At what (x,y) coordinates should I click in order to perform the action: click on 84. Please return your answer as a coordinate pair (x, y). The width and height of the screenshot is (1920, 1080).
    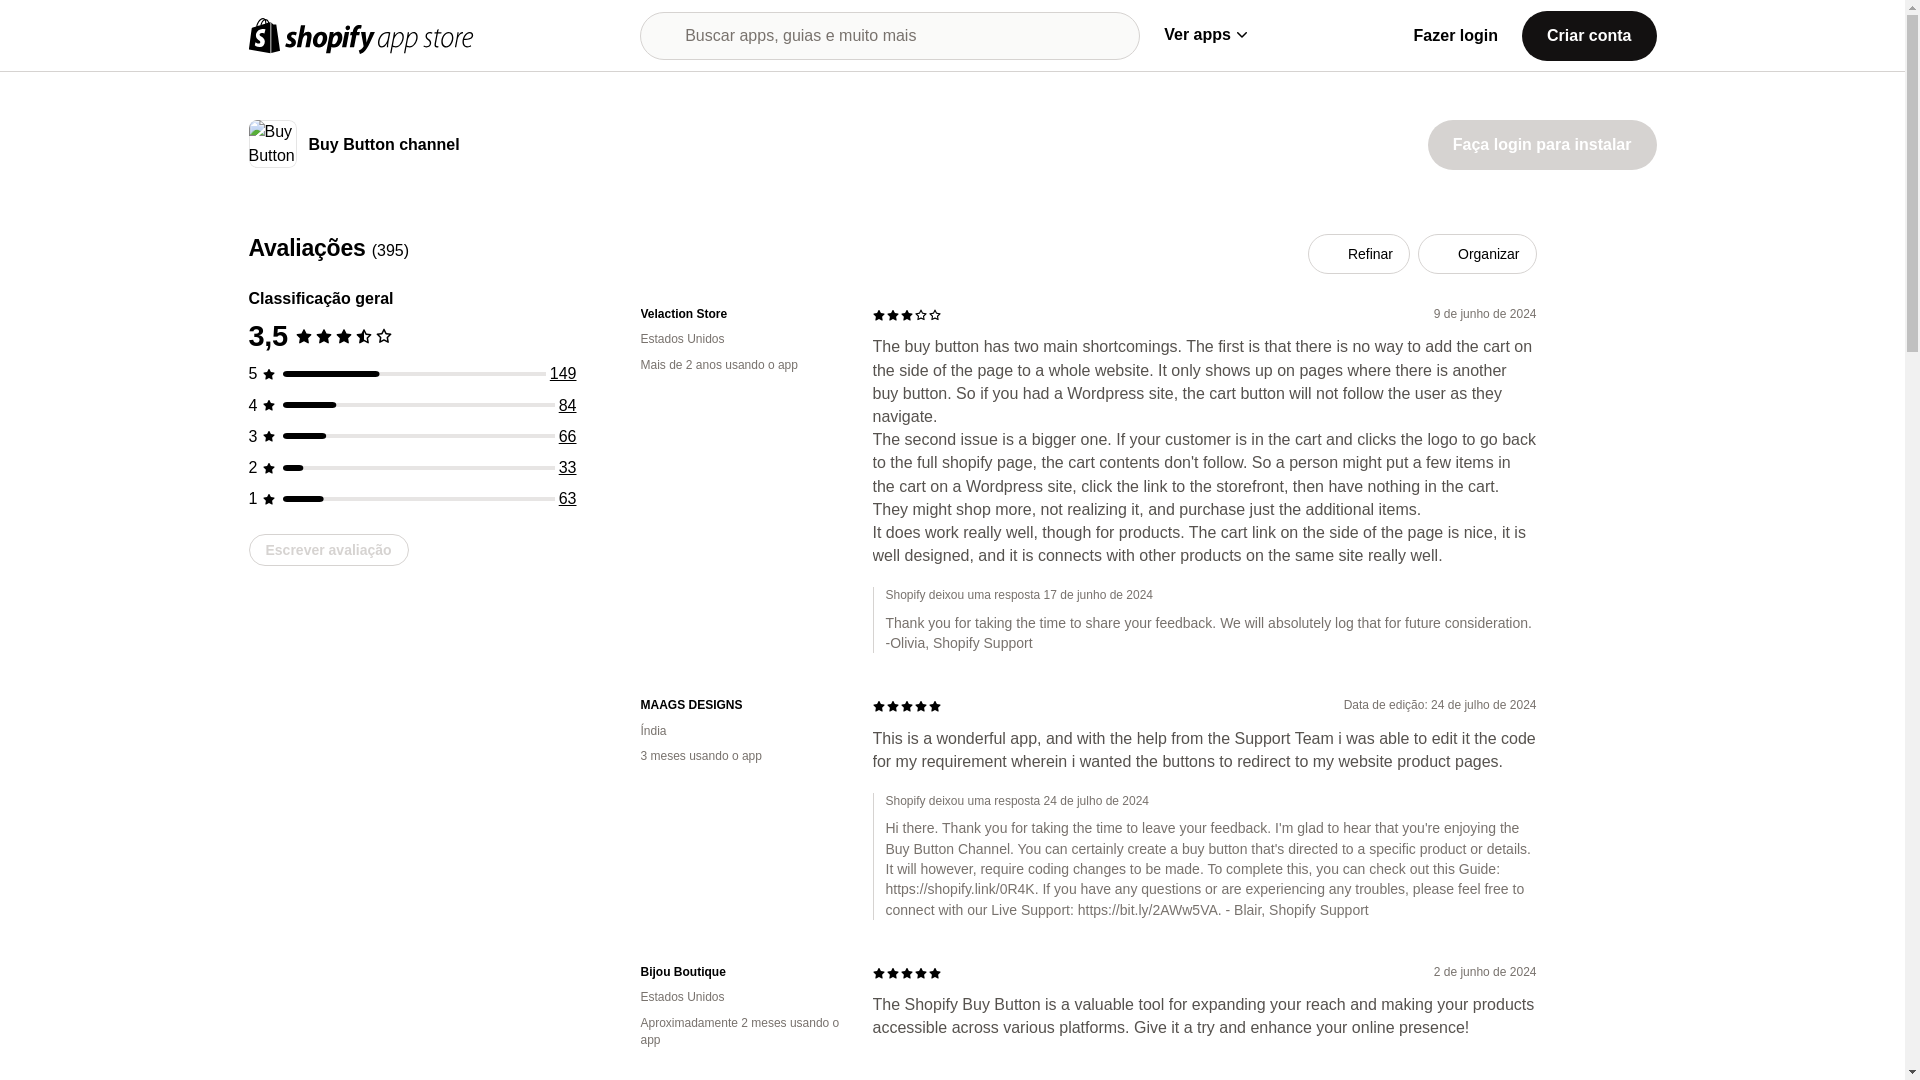
    Looking at the image, I should click on (568, 405).